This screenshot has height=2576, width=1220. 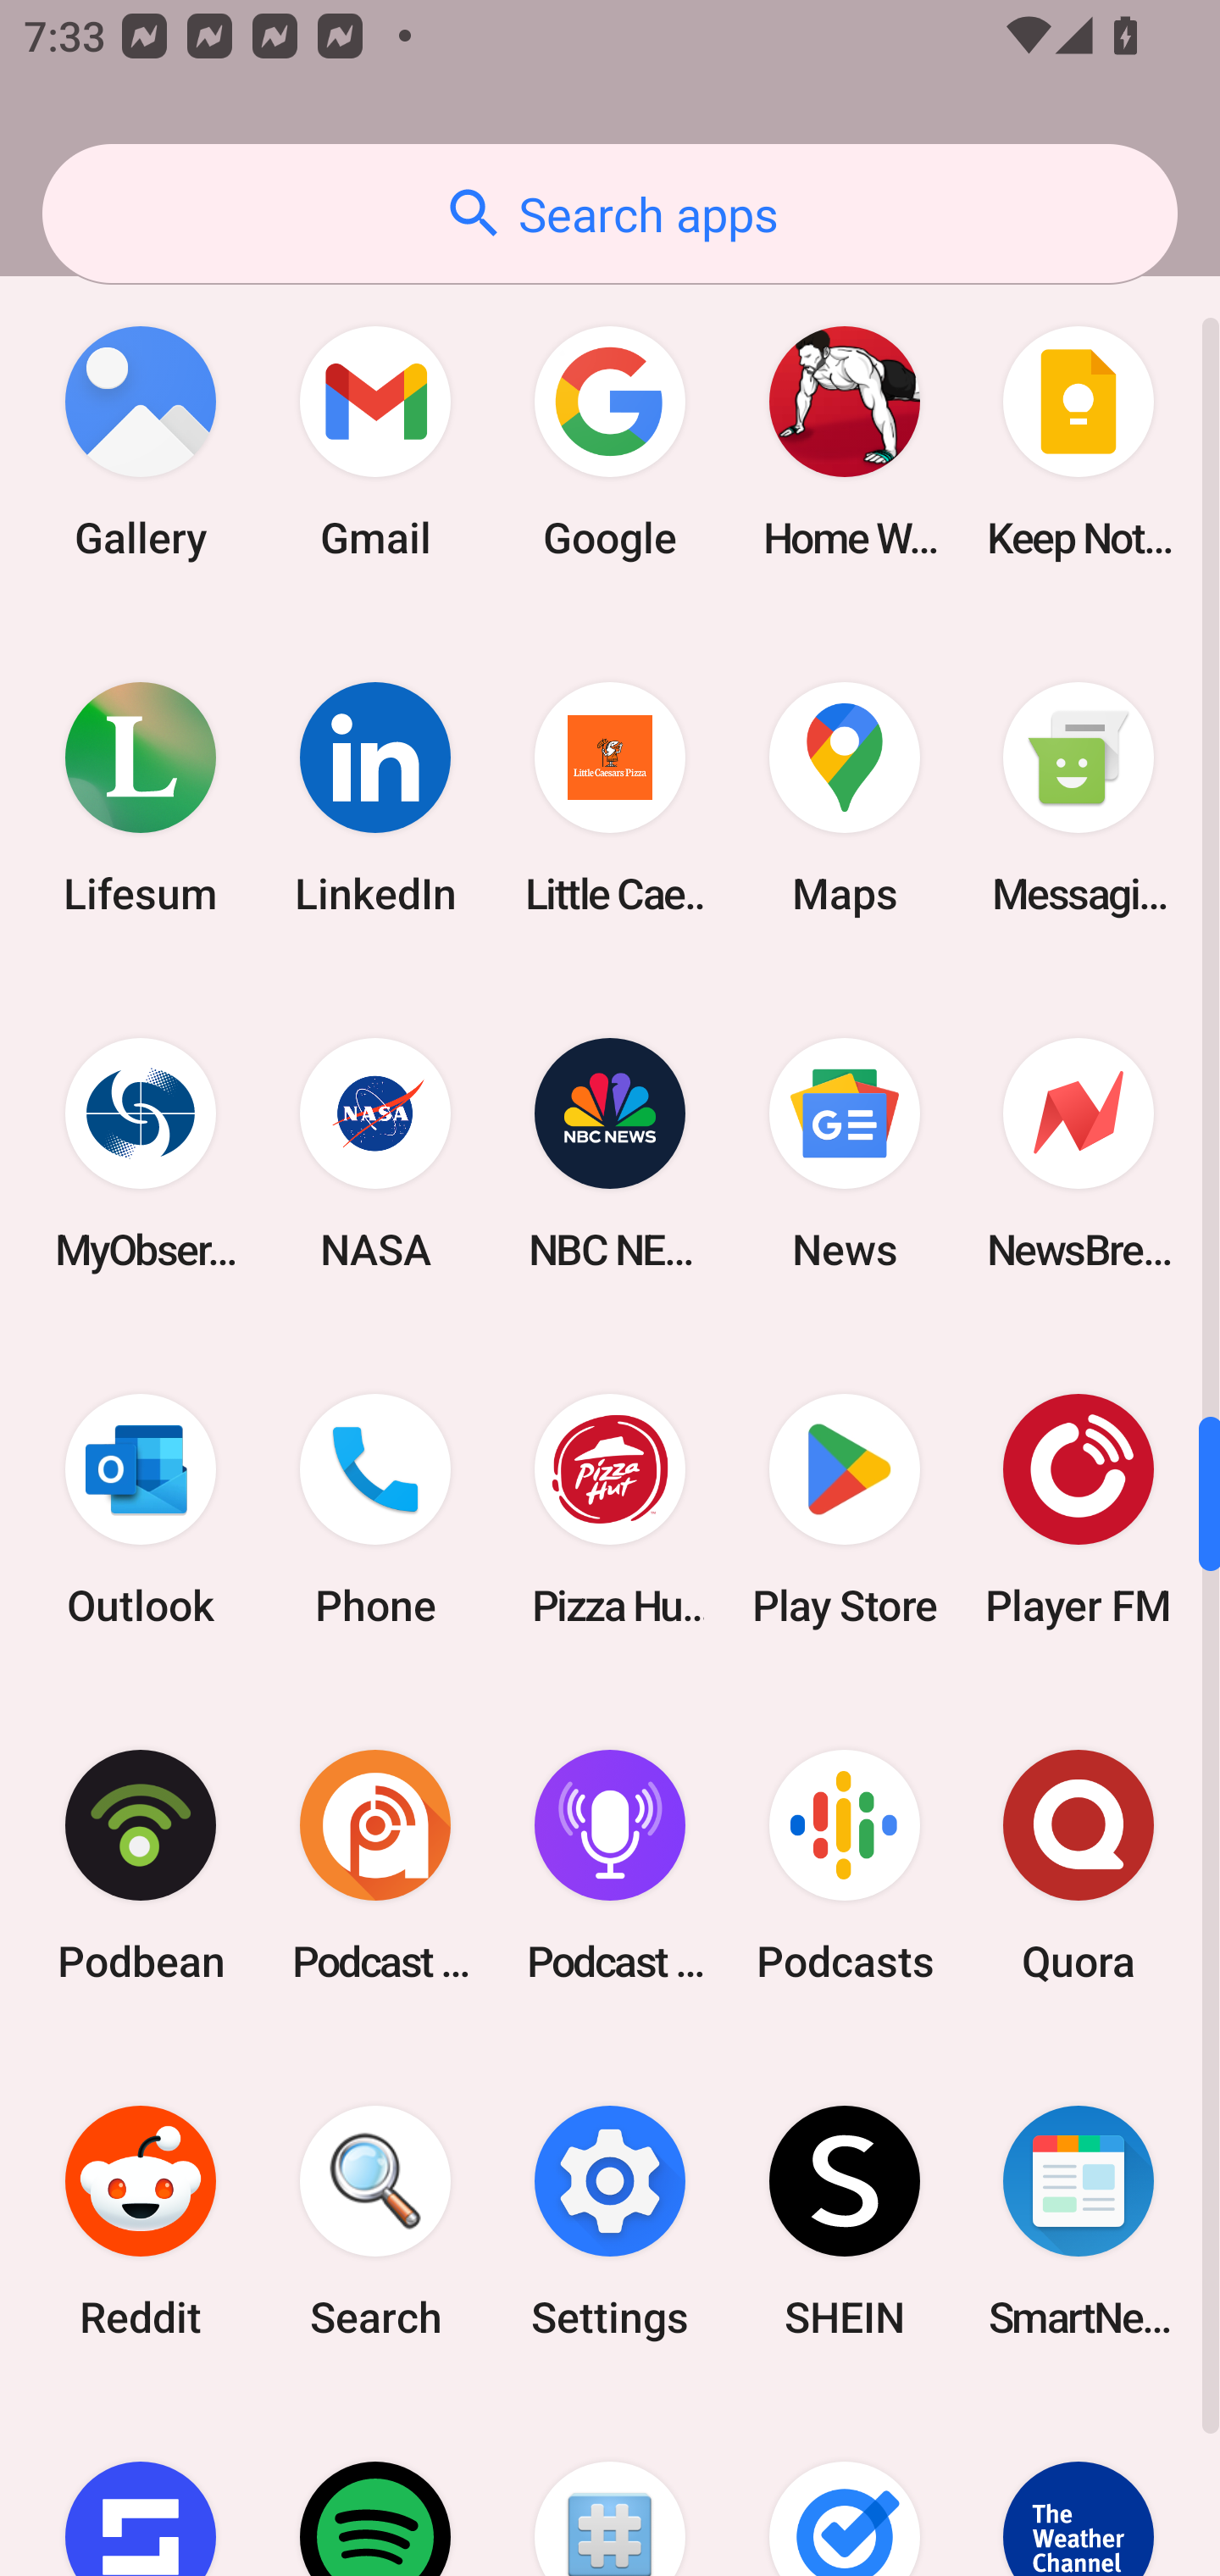 What do you see at coordinates (141, 1509) in the screenshot?
I see `Outlook` at bounding box center [141, 1509].